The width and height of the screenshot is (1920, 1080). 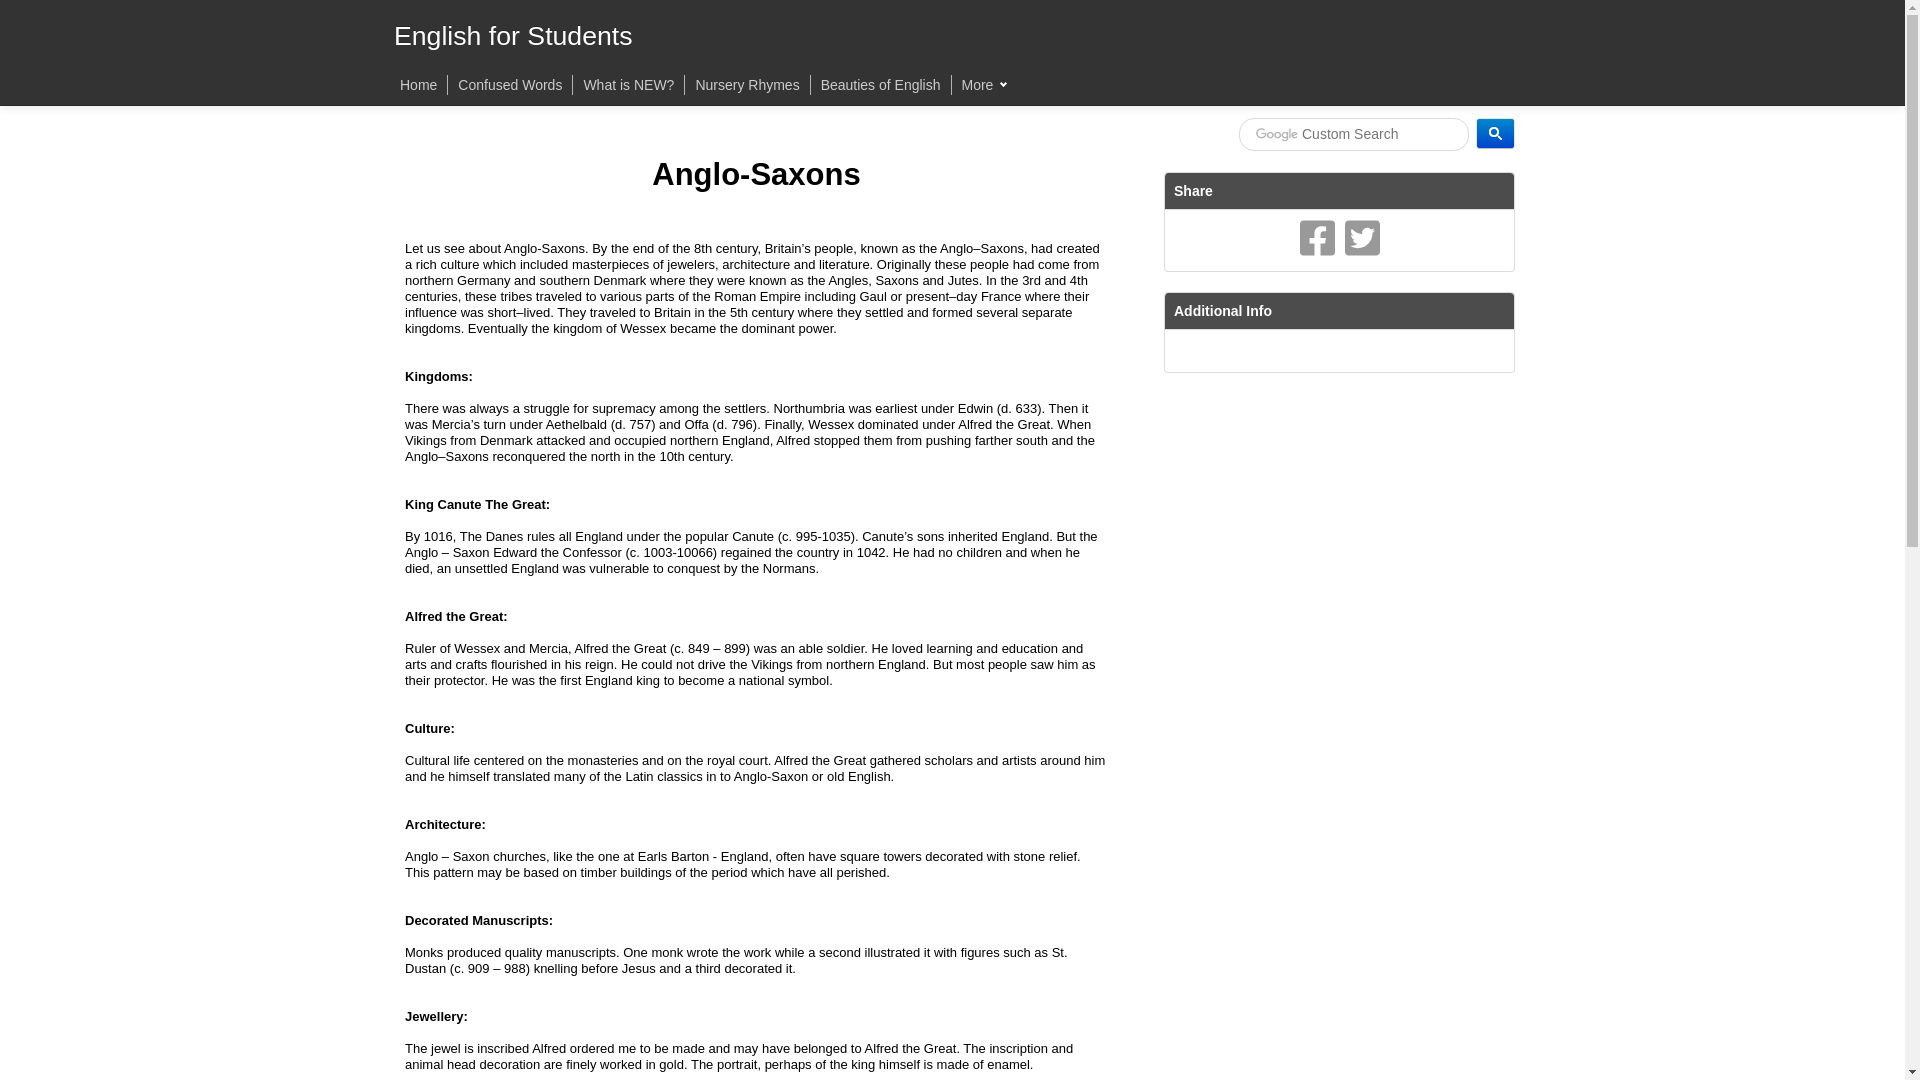 I want to click on More, so click(x=984, y=84).